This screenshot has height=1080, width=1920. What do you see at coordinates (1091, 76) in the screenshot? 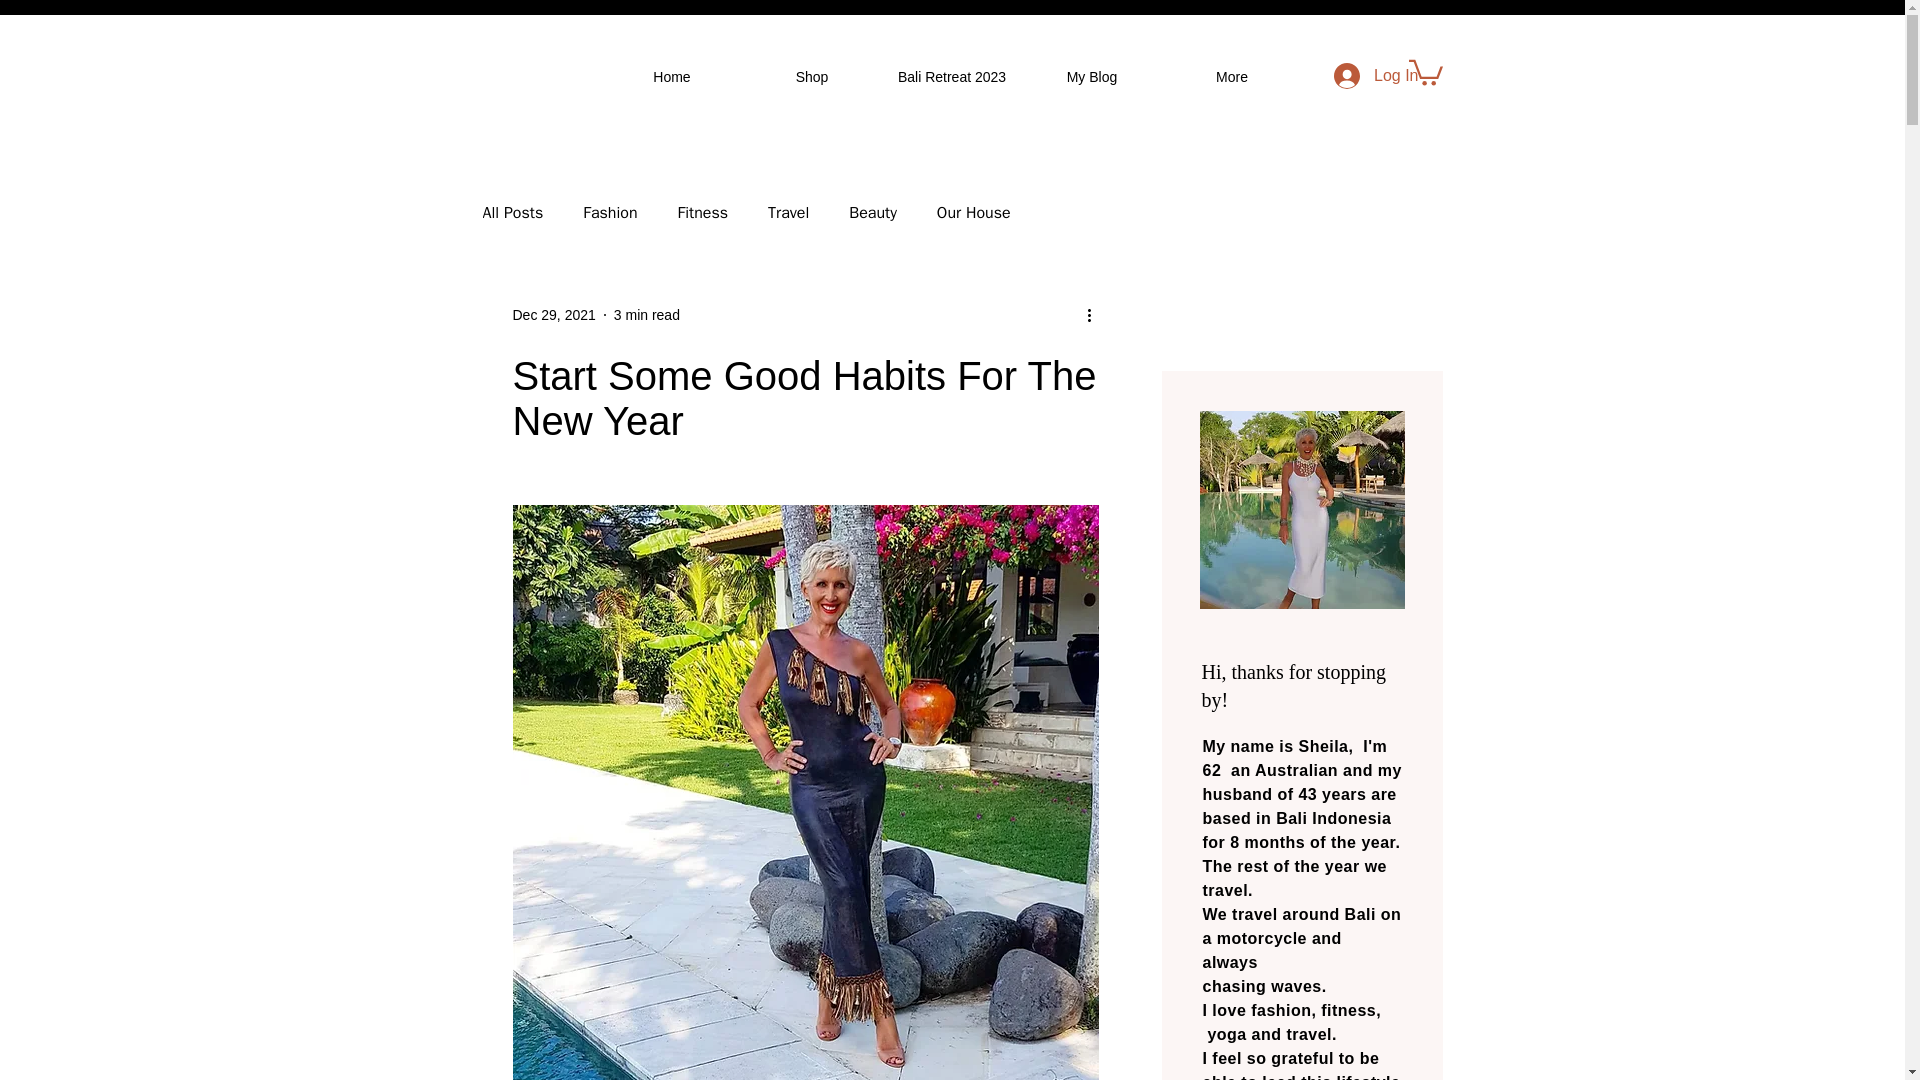
I see `My Blog` at bounding box center [1091, 76].